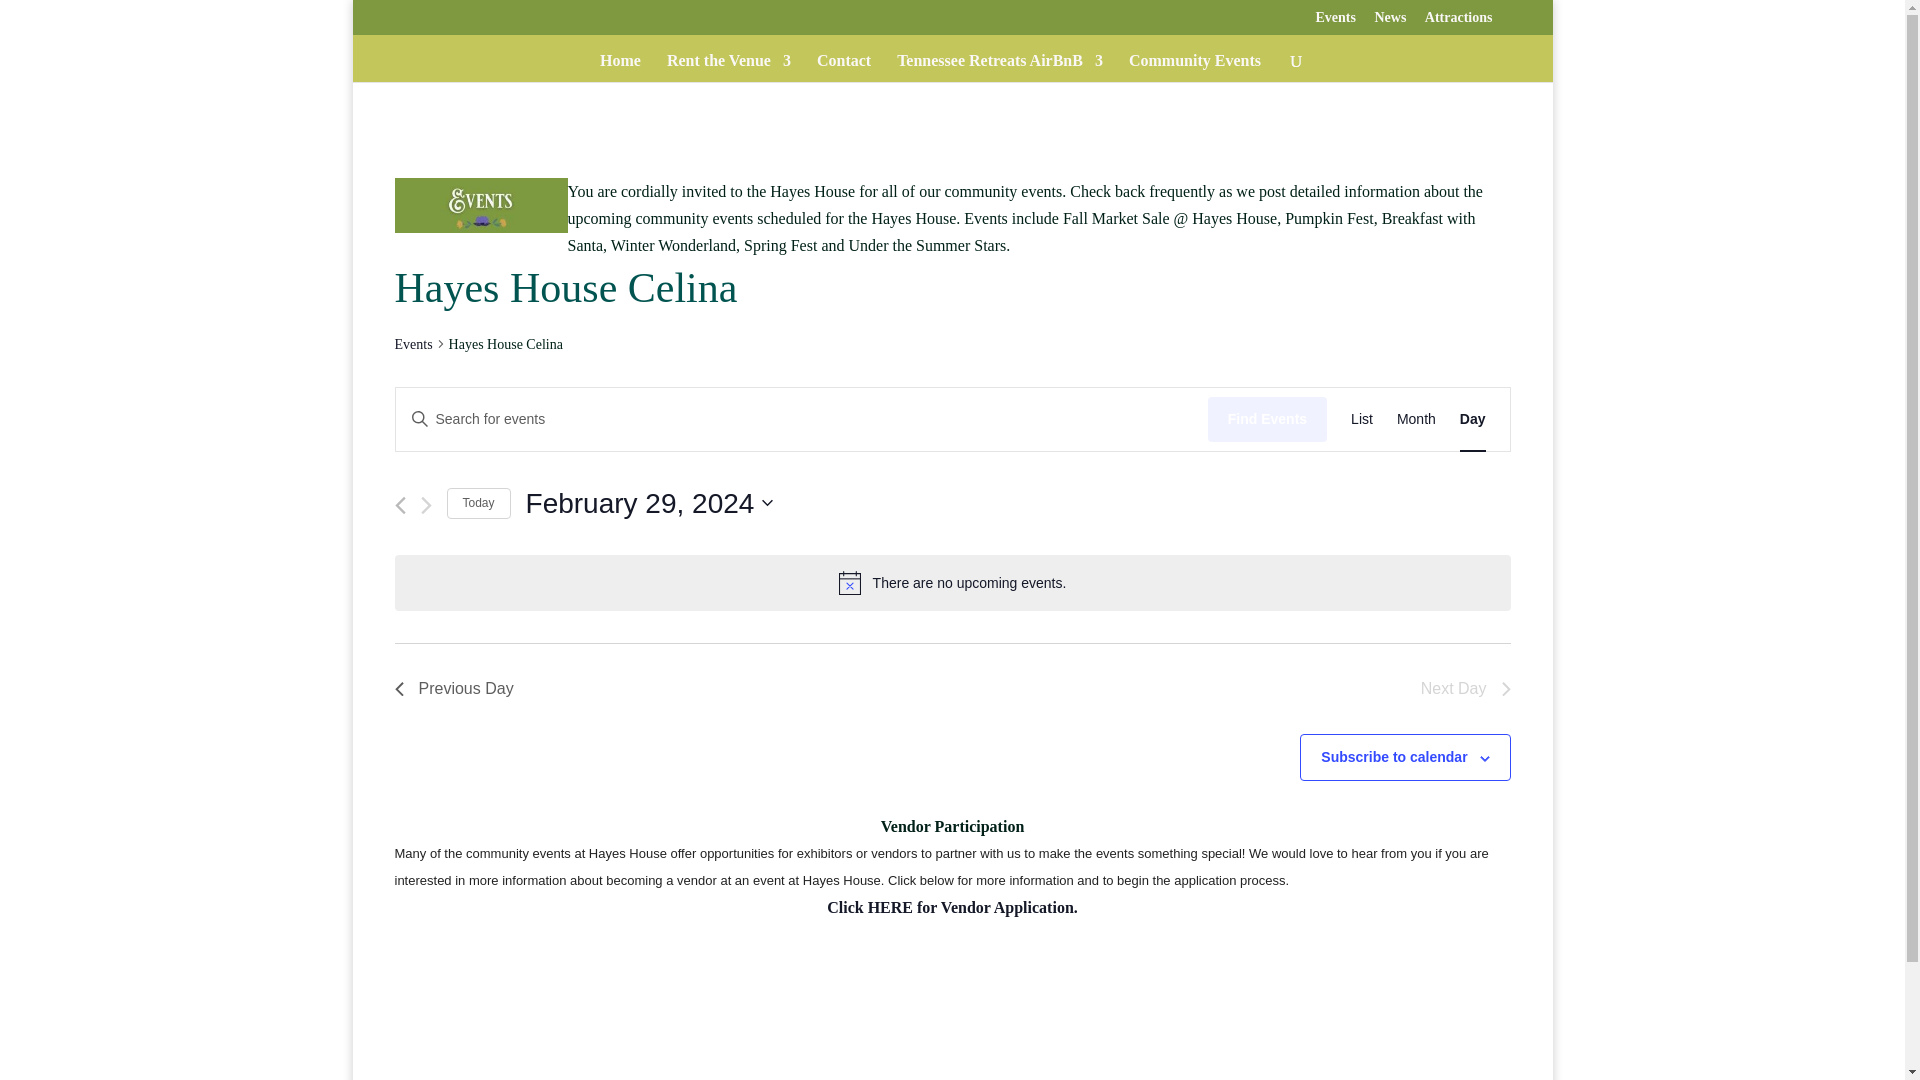 The height and width of the screenshot is (1080, 1920). I want to click on List, so click(1362, 419).